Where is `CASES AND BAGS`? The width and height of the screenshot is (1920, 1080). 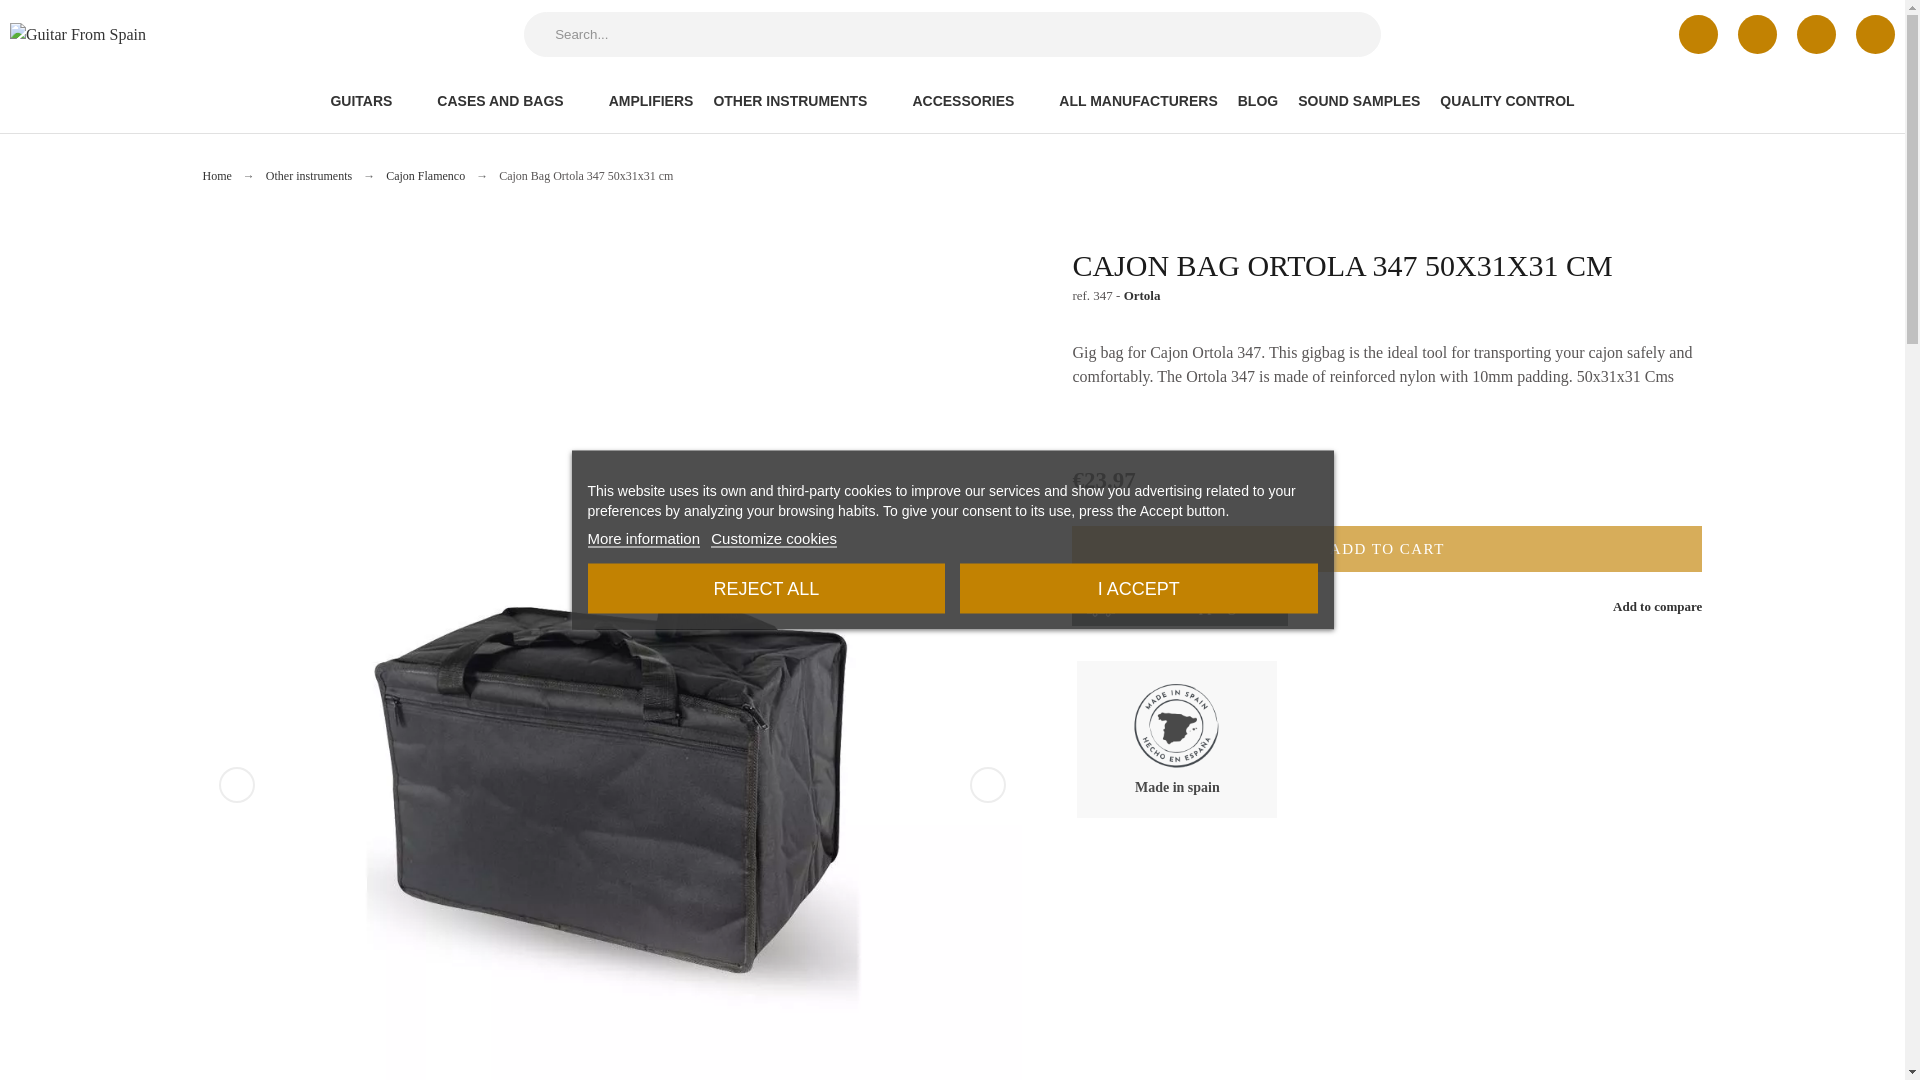
CASES AND BAGS is located at coordinates (512, 100).